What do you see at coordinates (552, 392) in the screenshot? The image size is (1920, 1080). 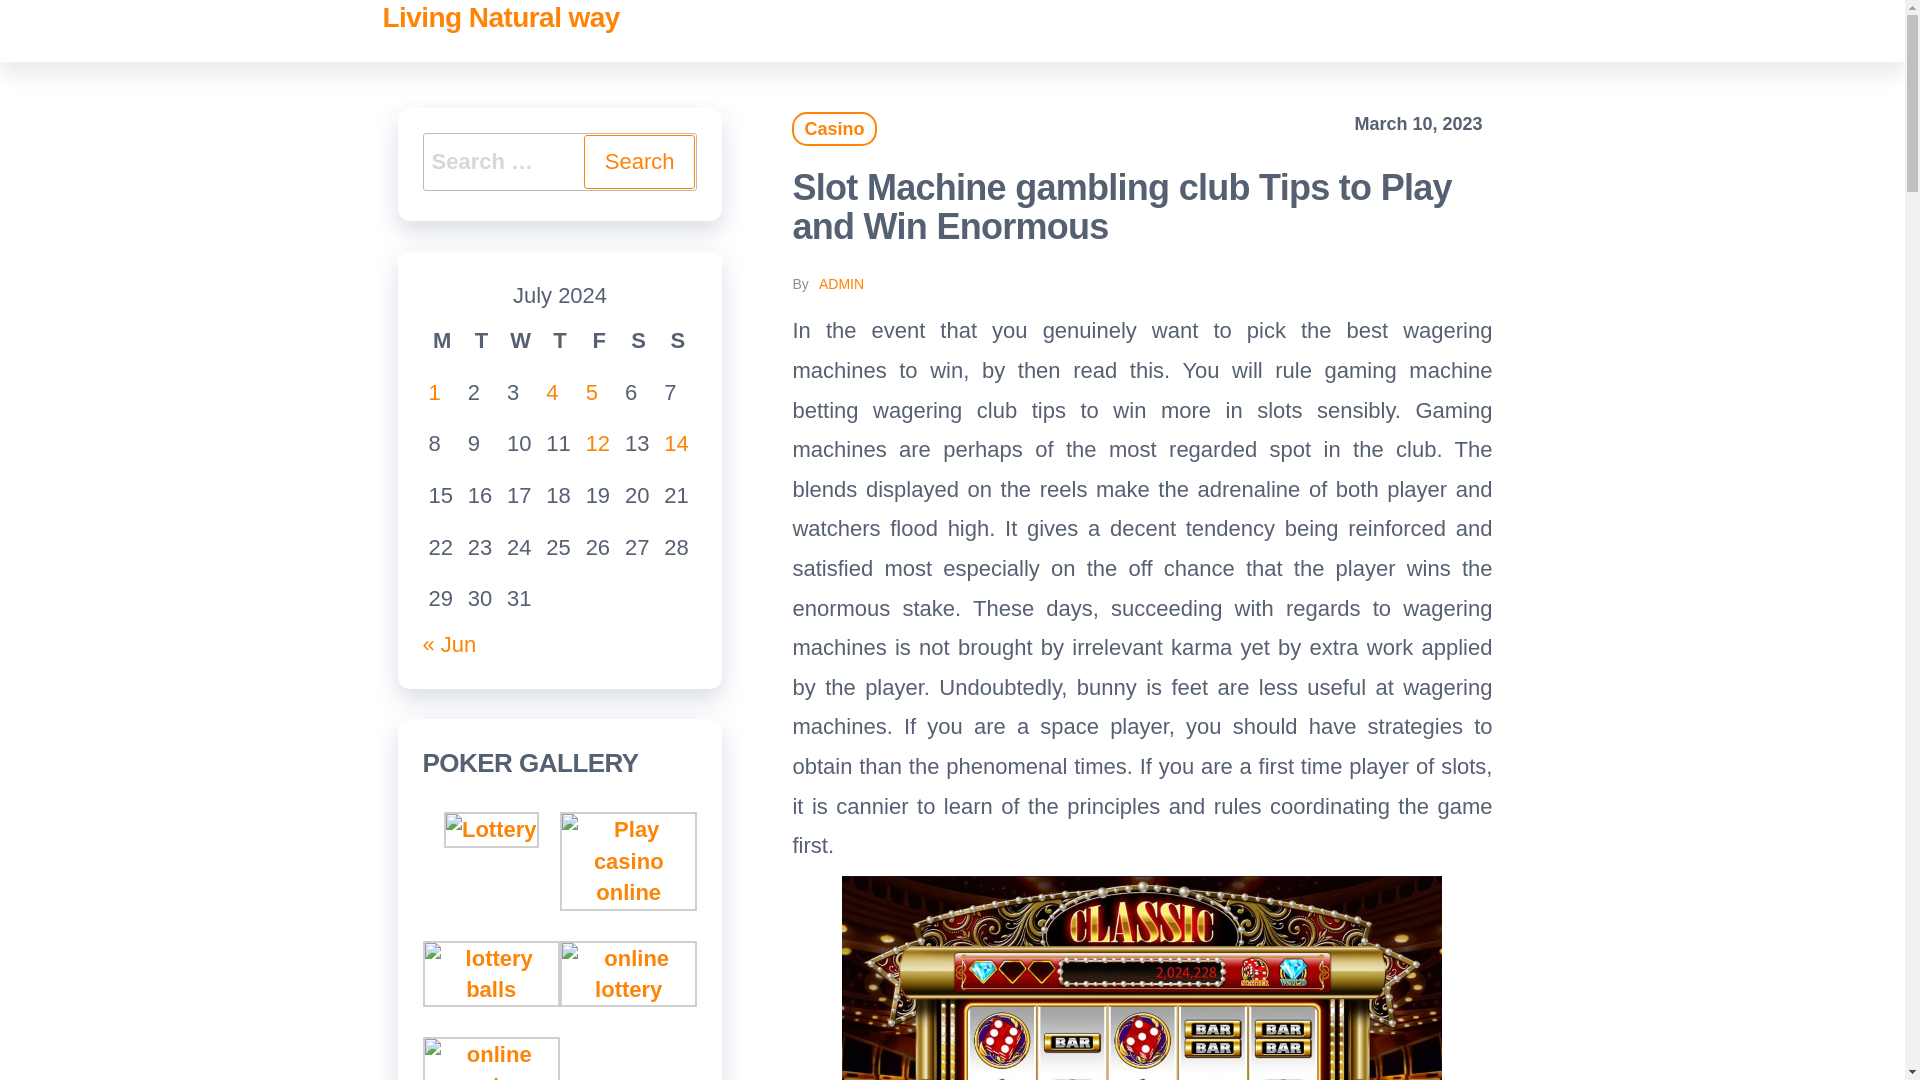 I see `4` at bounding box center [552, 392].